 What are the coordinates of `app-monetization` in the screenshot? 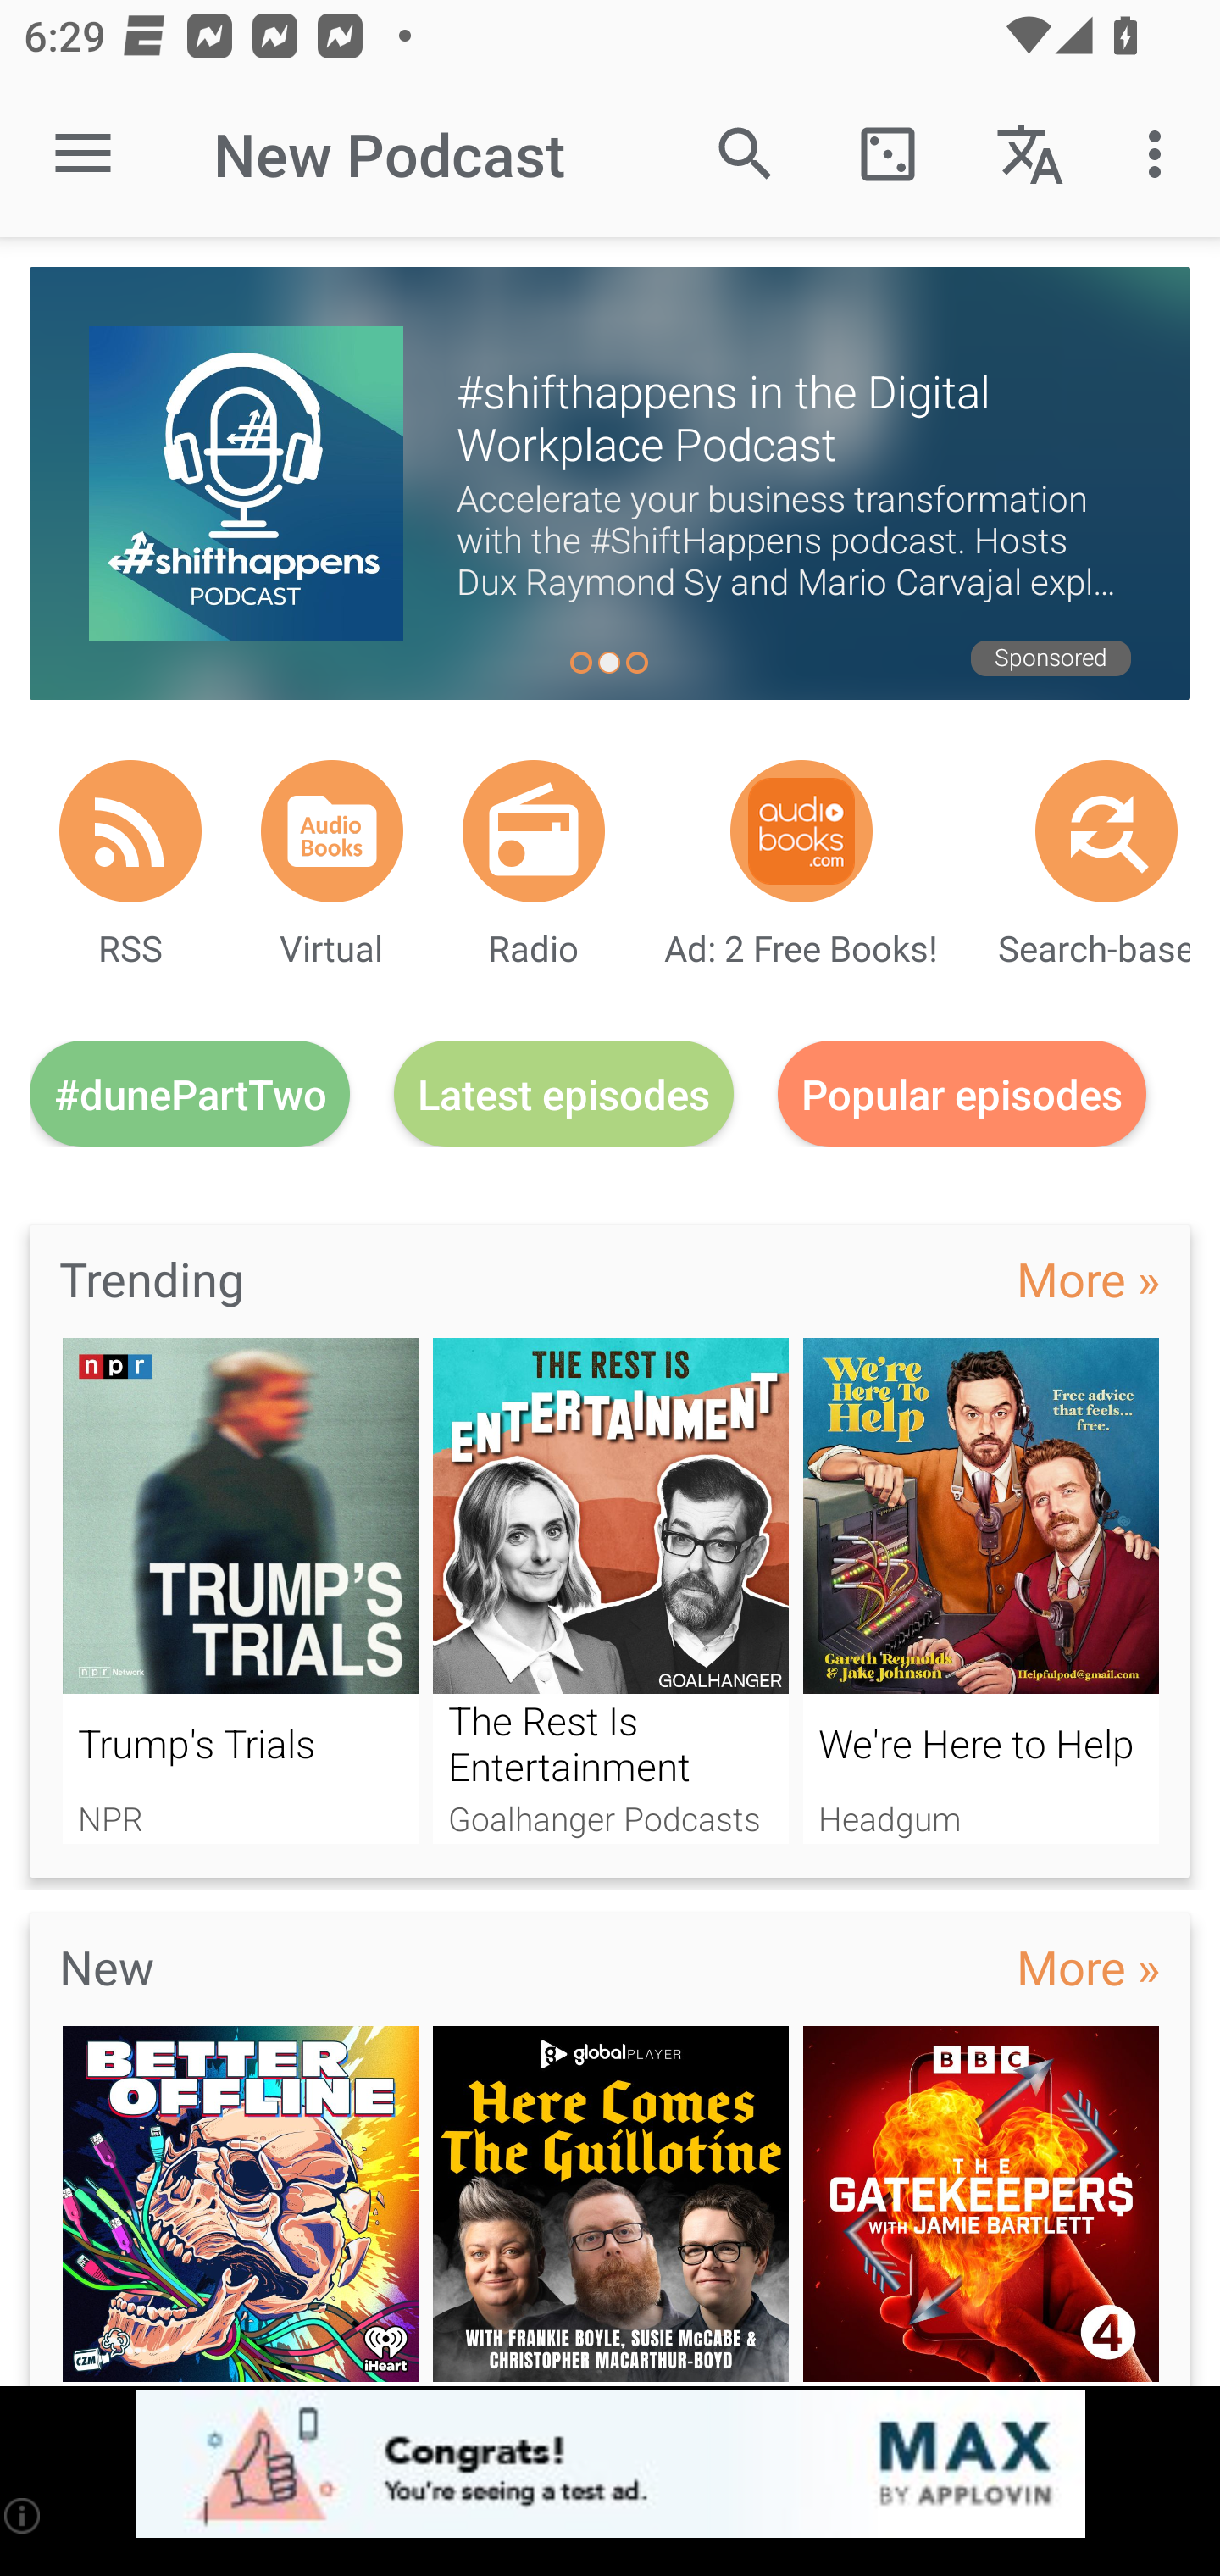 It's located at (610, 2465).